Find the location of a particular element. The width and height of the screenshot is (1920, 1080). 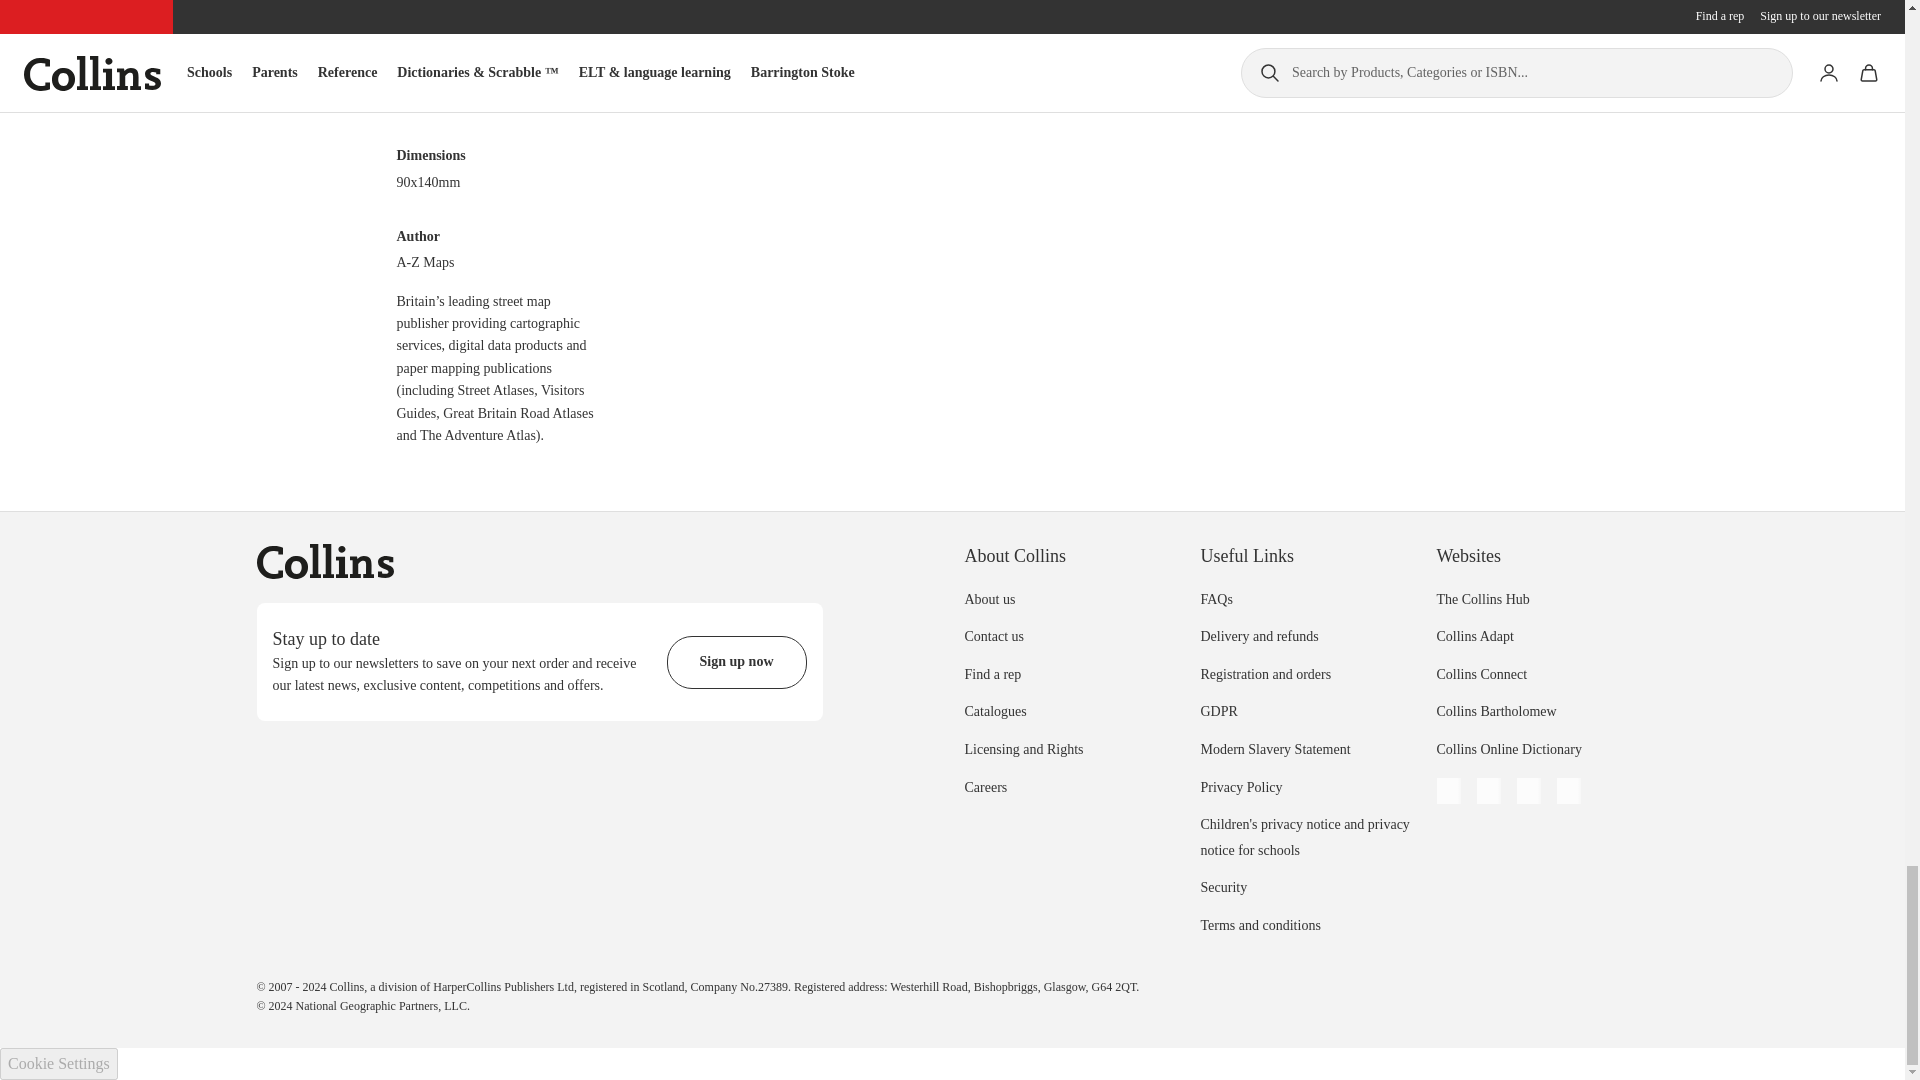

Catalogues is located at coordinates (994, 712).